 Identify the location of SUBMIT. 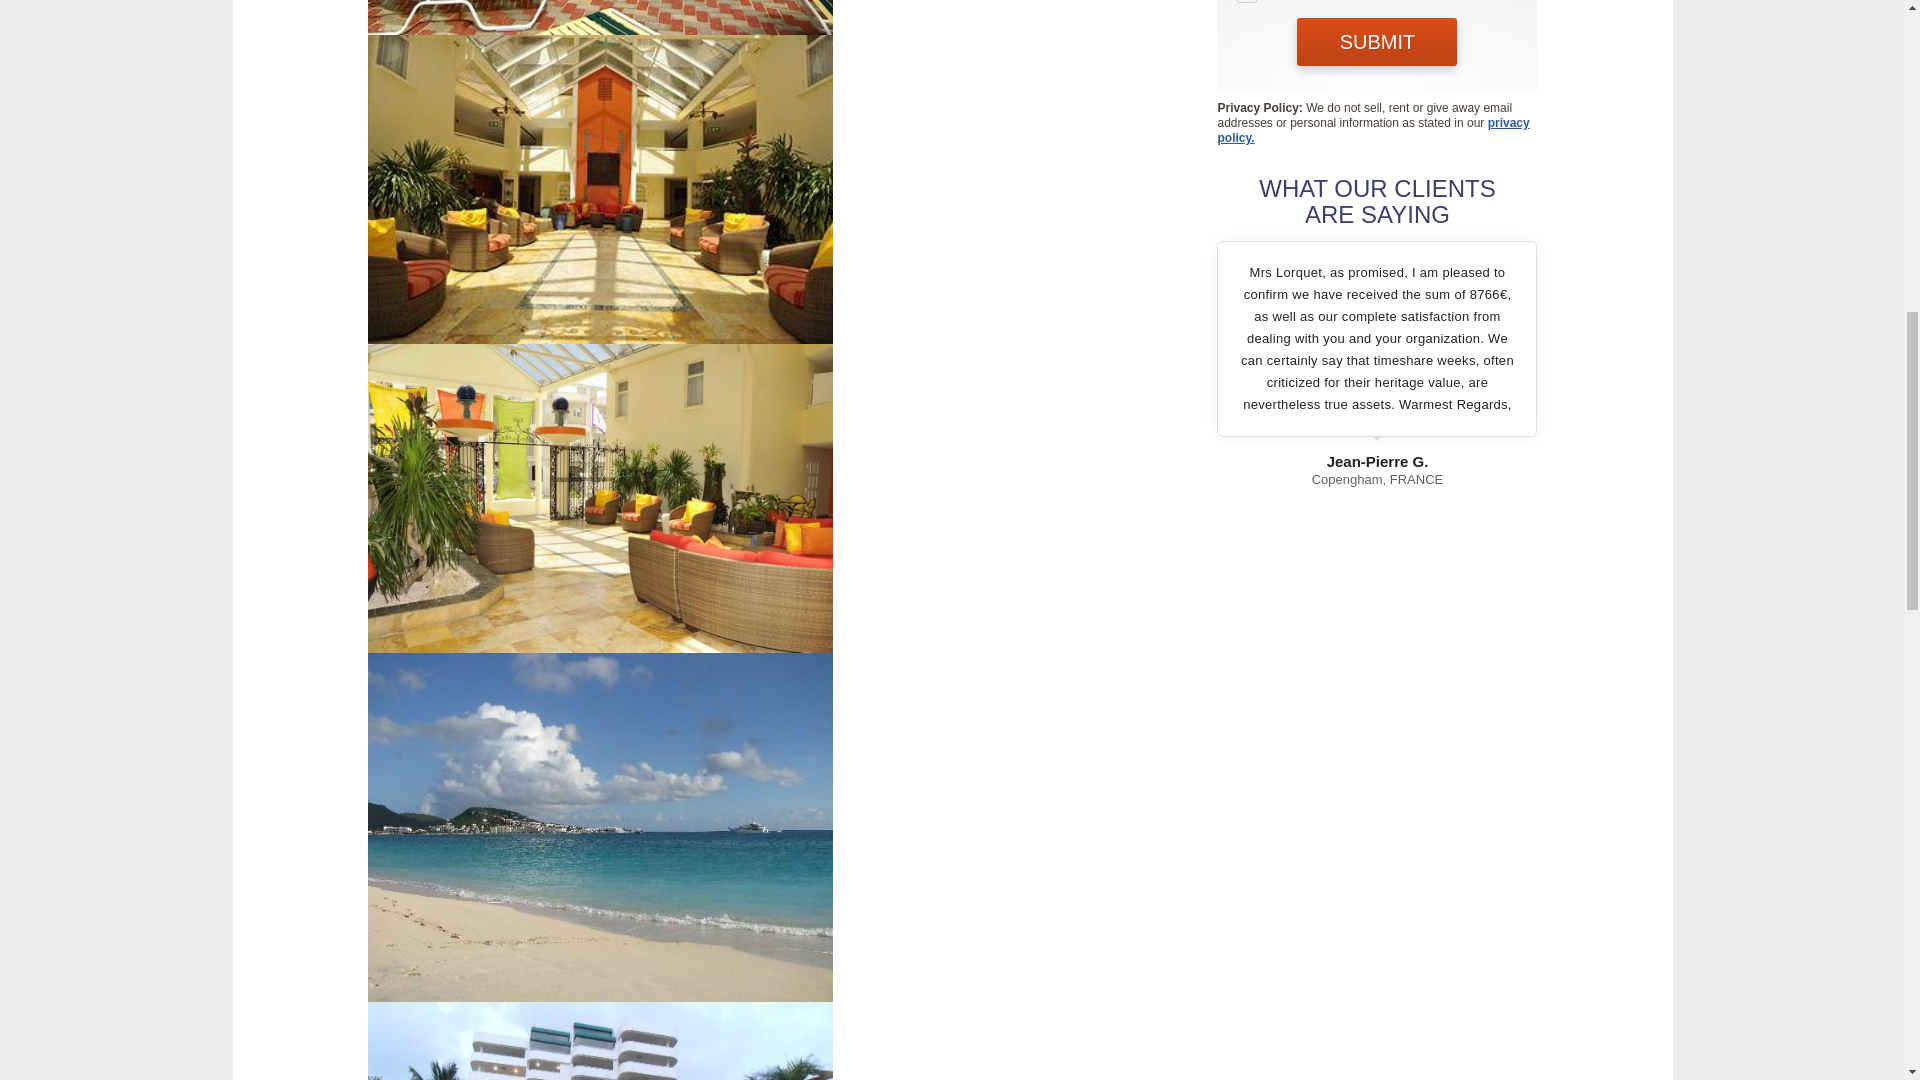
(1377, 42).